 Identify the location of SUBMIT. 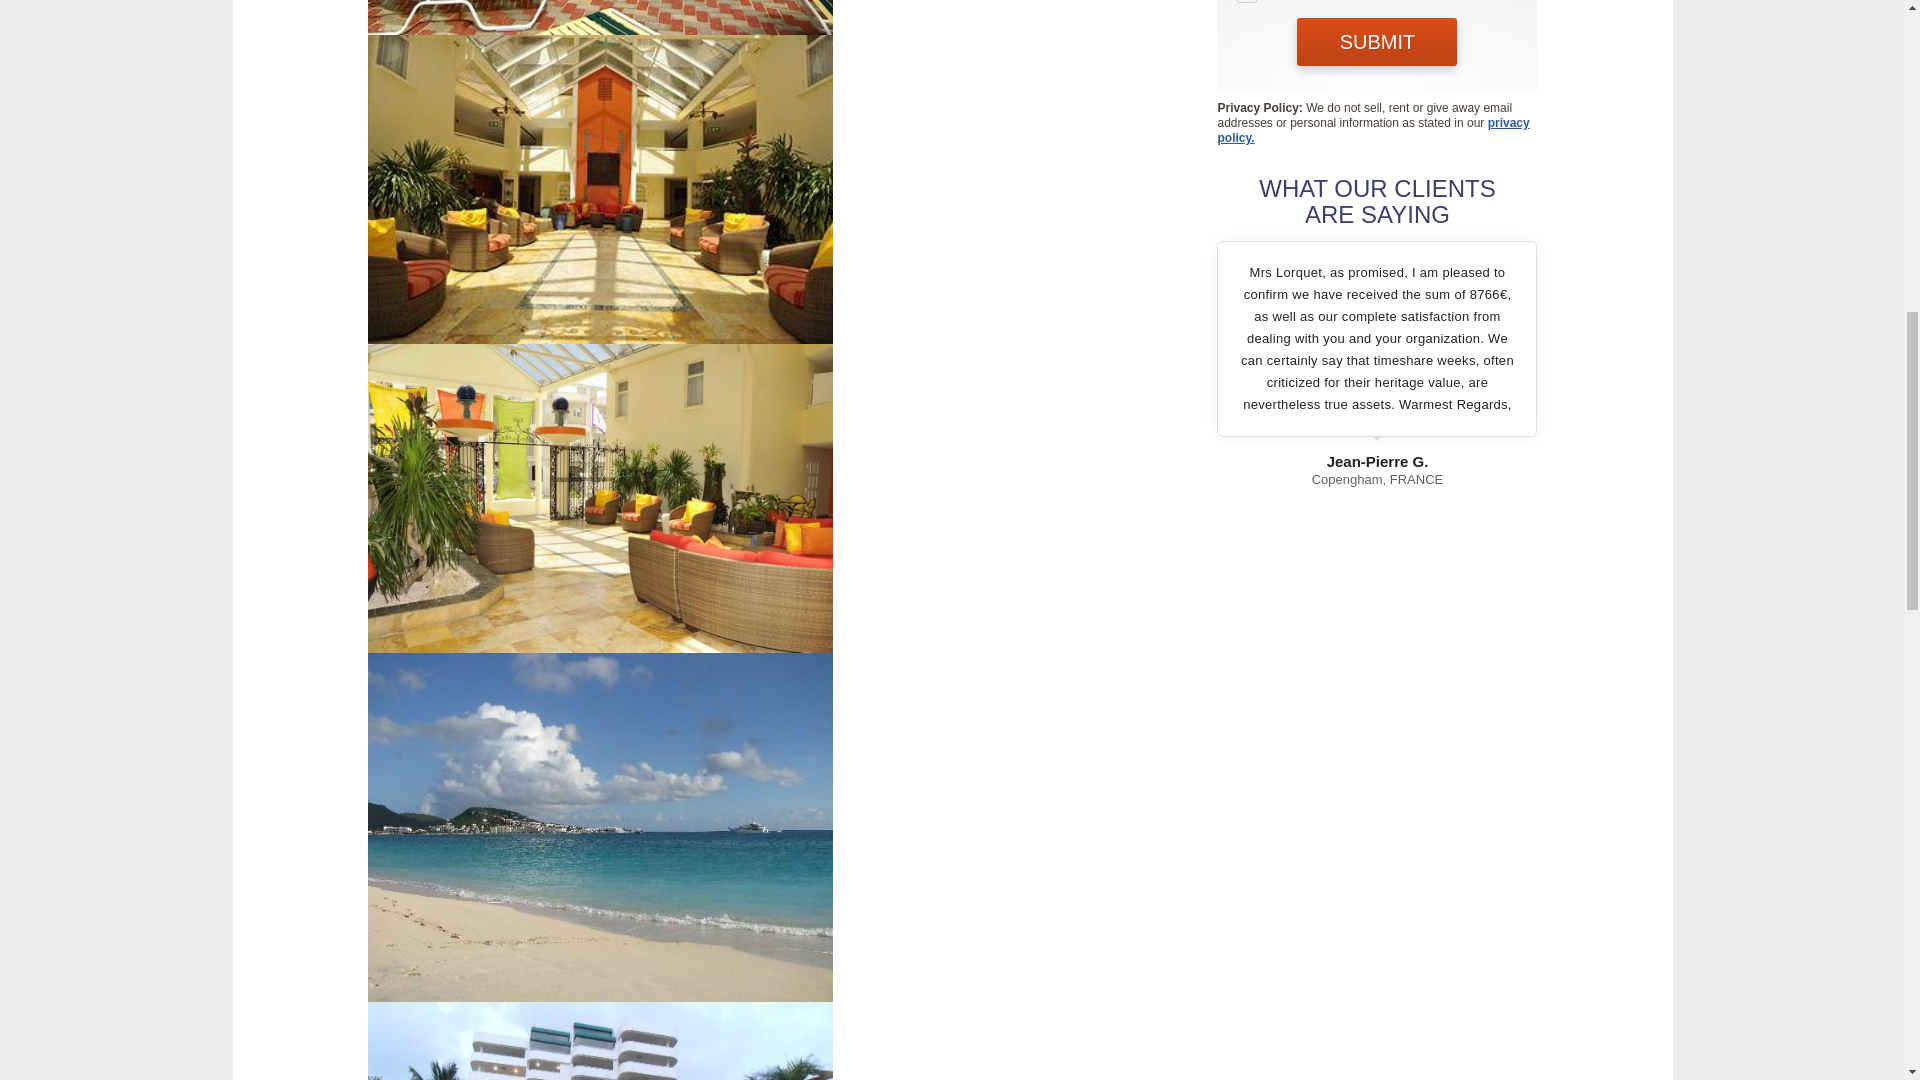
(1377, 42).